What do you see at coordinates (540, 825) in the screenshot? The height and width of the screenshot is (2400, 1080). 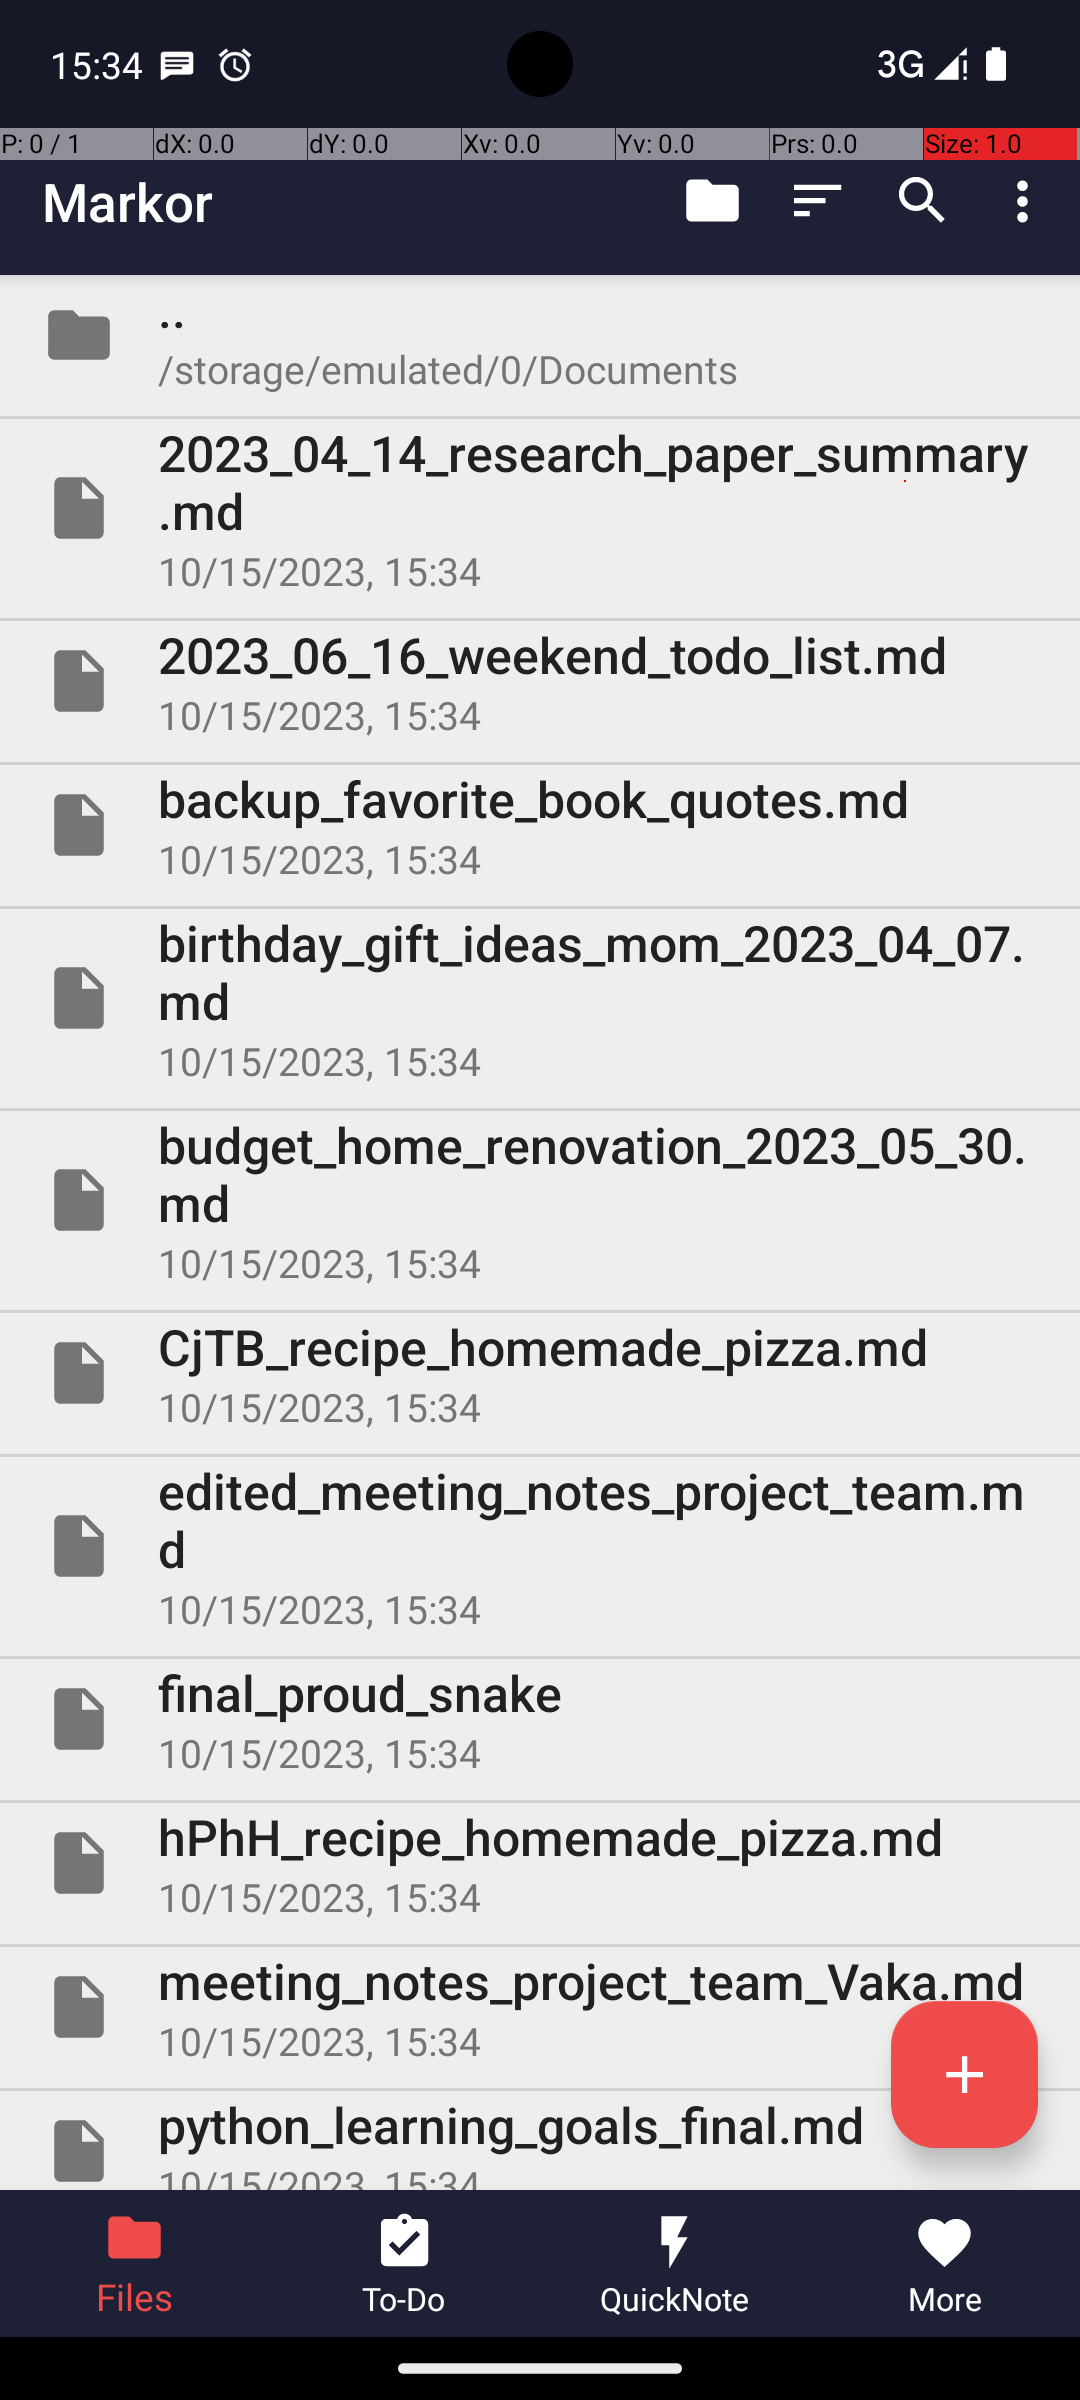 I see `File backup_favorite_book_quotes.md ` at bounding box center [540, 825].